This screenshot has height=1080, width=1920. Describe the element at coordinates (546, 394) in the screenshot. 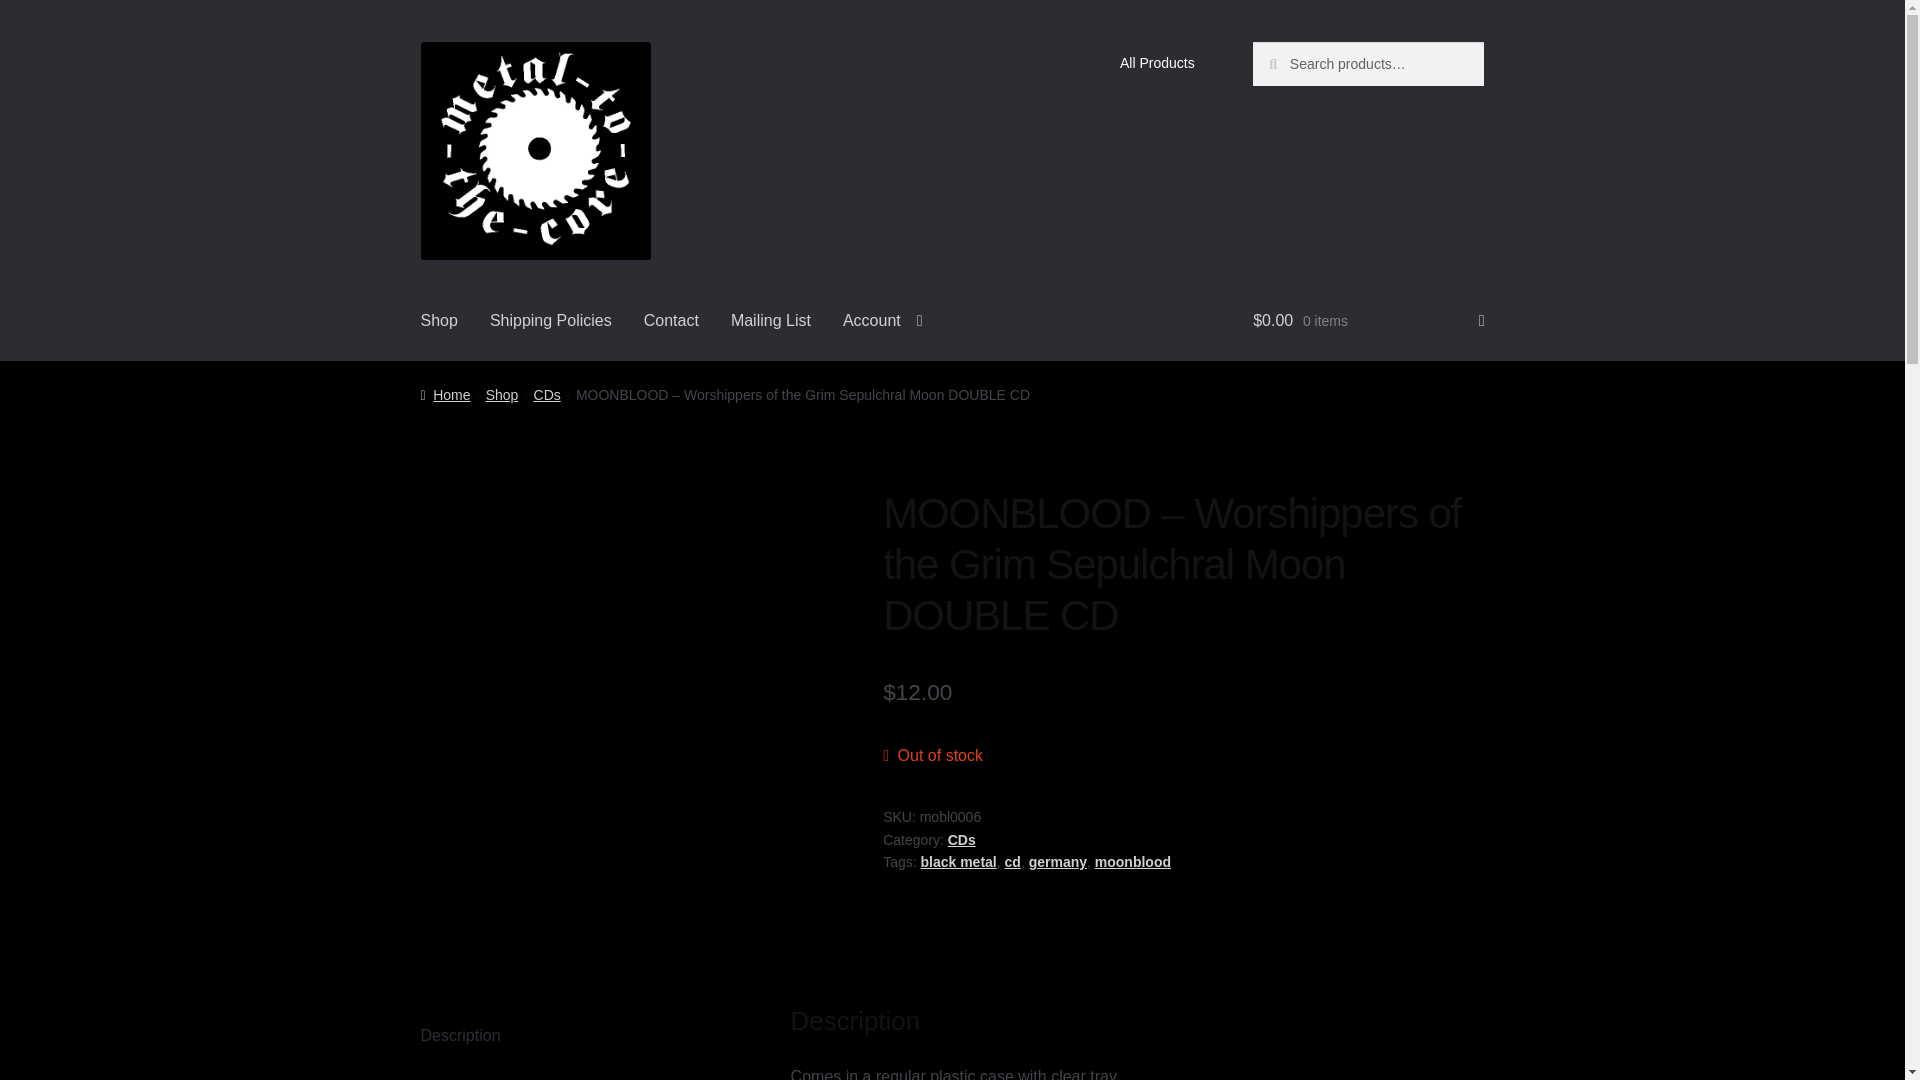

I see `CDs` at that location.